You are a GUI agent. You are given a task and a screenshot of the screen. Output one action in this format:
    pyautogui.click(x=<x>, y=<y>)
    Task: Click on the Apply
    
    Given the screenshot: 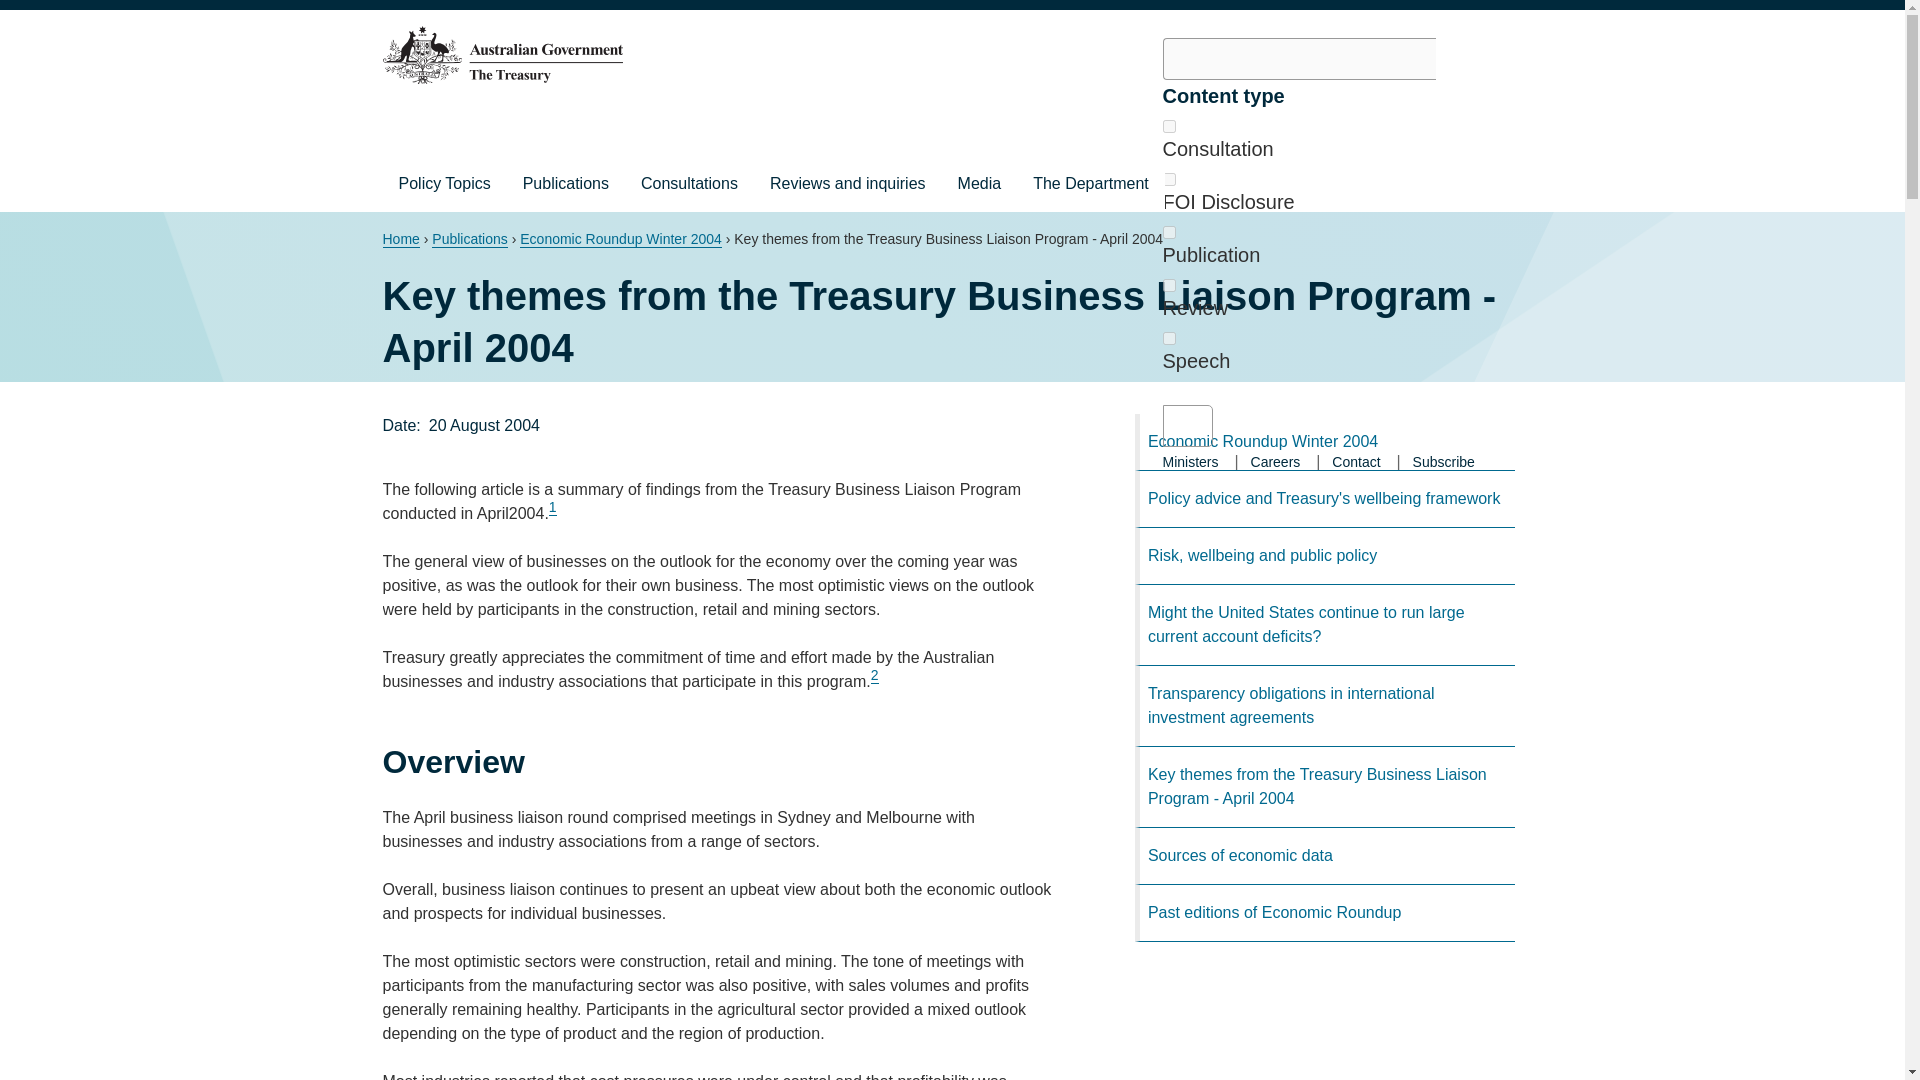 What is the action you would take?
    pyautogui.click(x=1186, y=426)
    